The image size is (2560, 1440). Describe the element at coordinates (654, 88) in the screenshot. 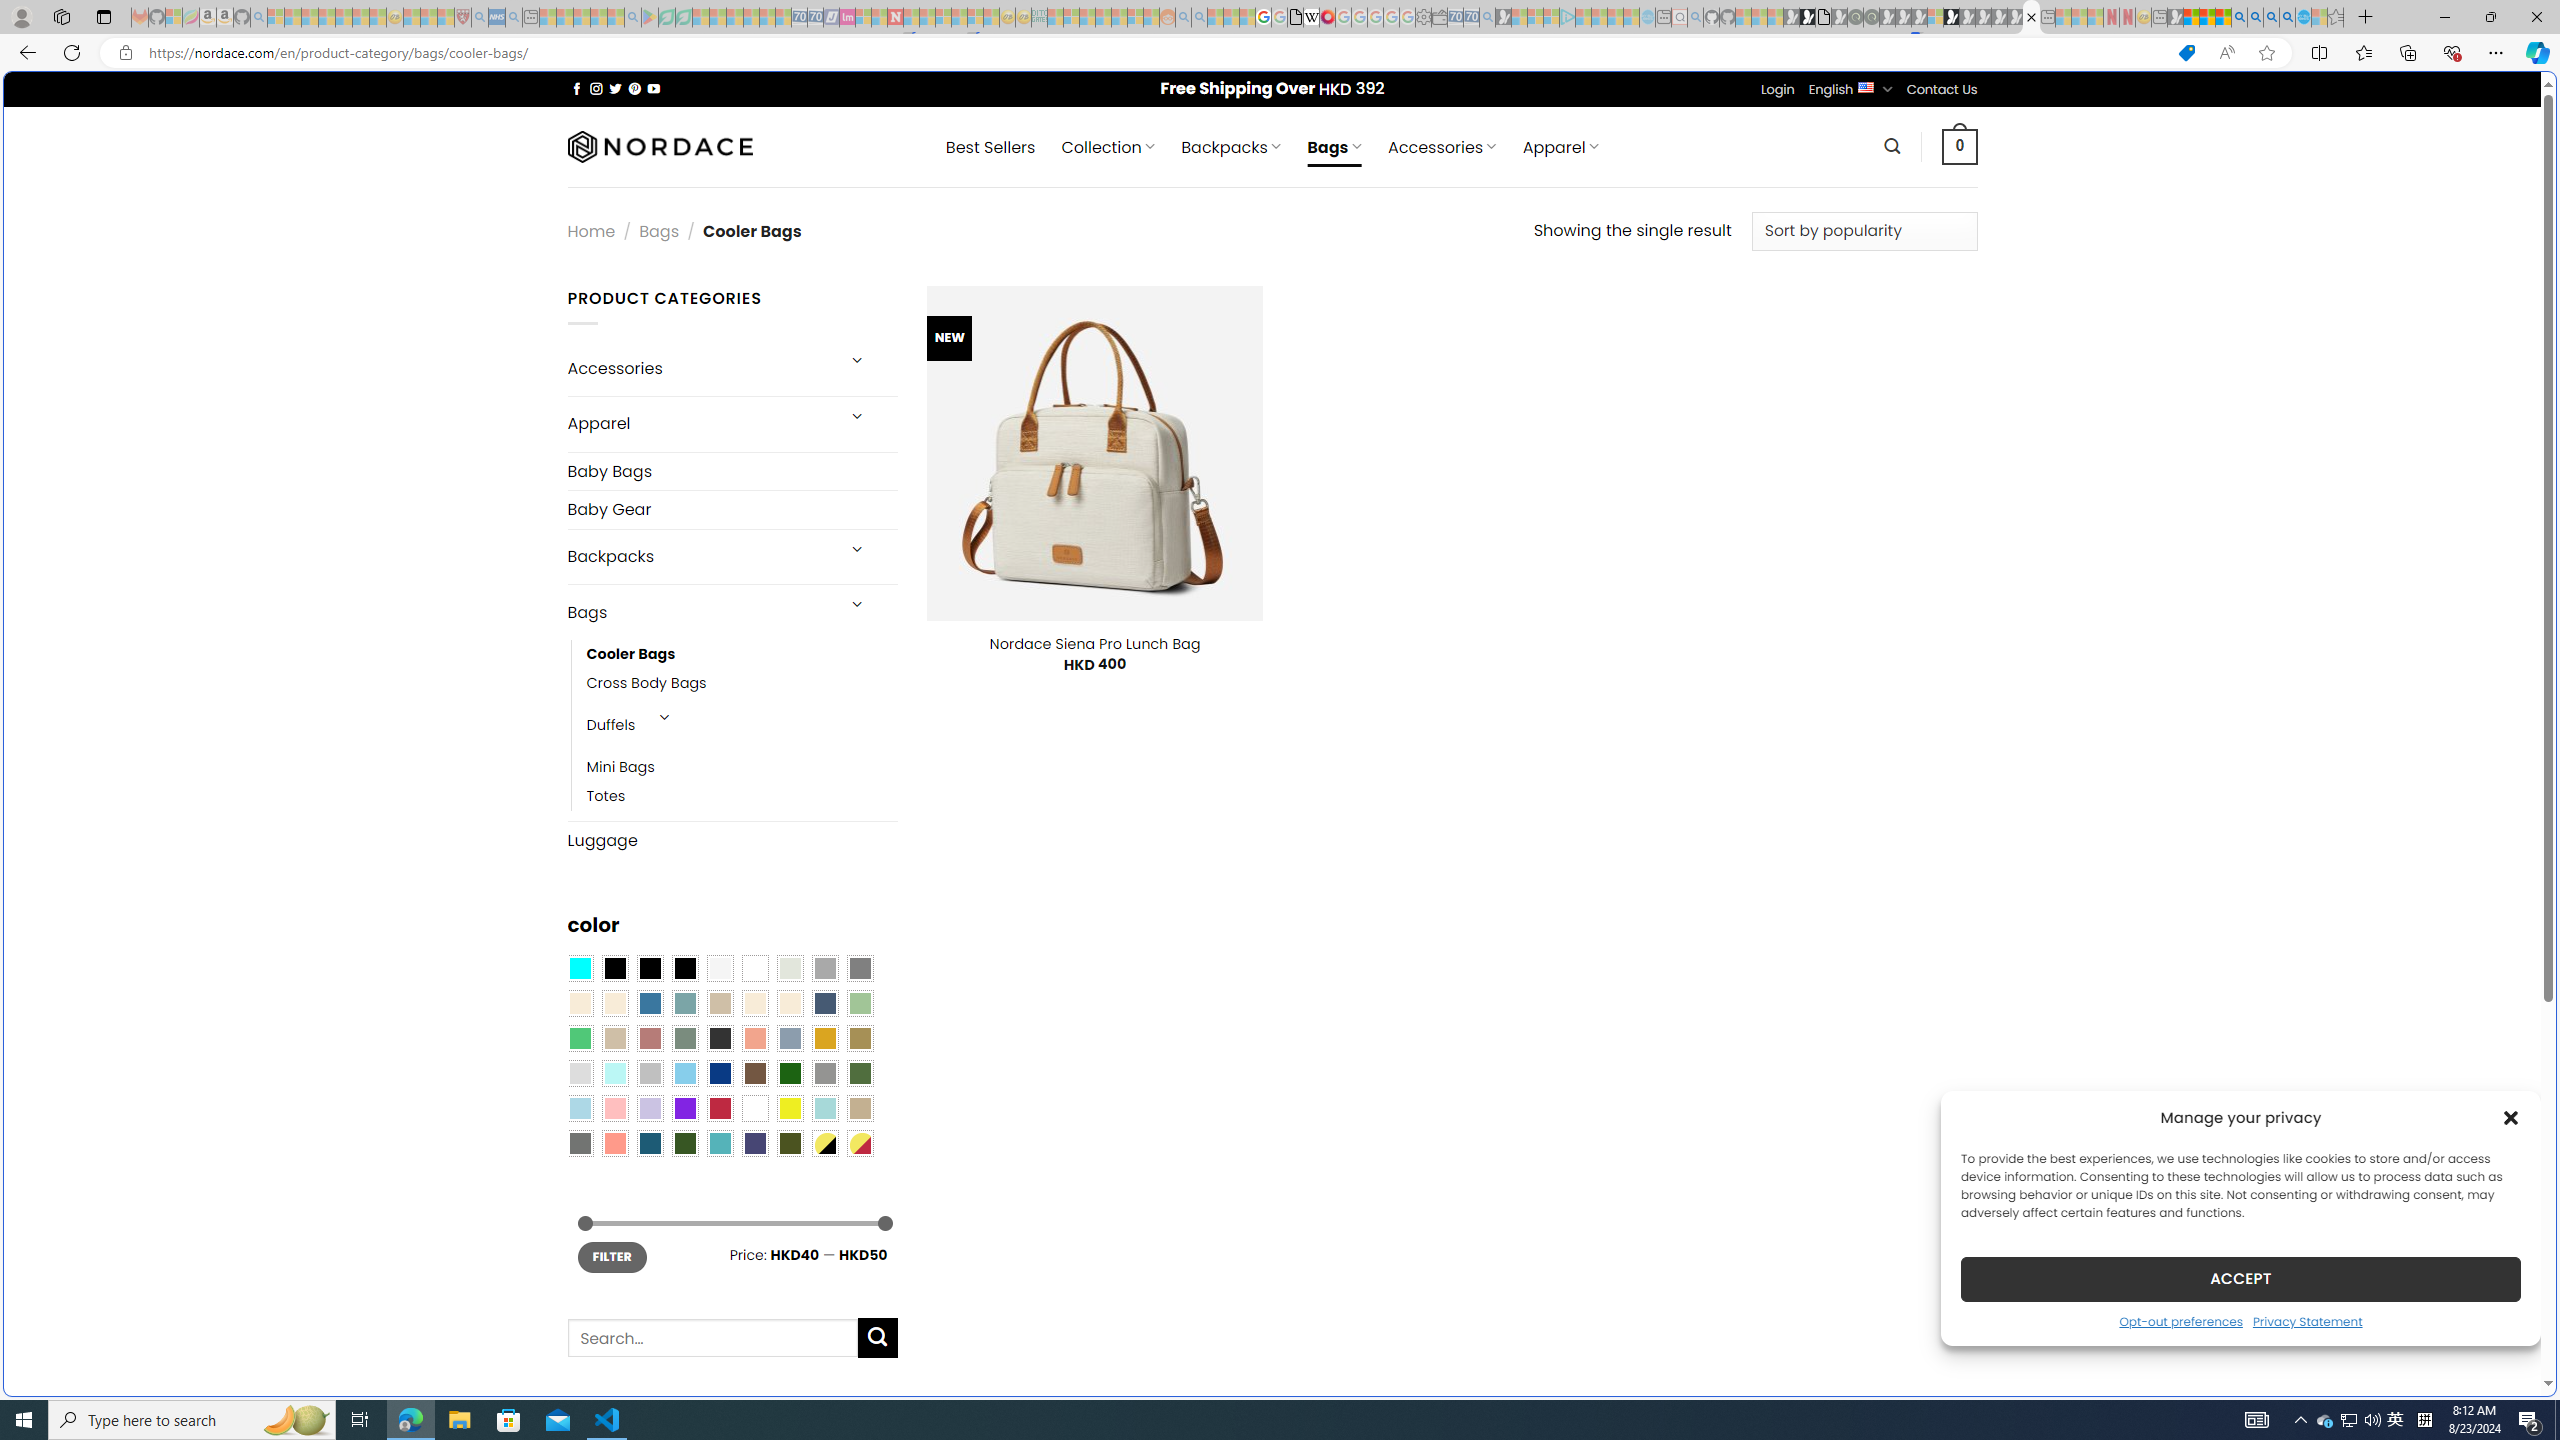

I see `Follow on YouTube` at that location.